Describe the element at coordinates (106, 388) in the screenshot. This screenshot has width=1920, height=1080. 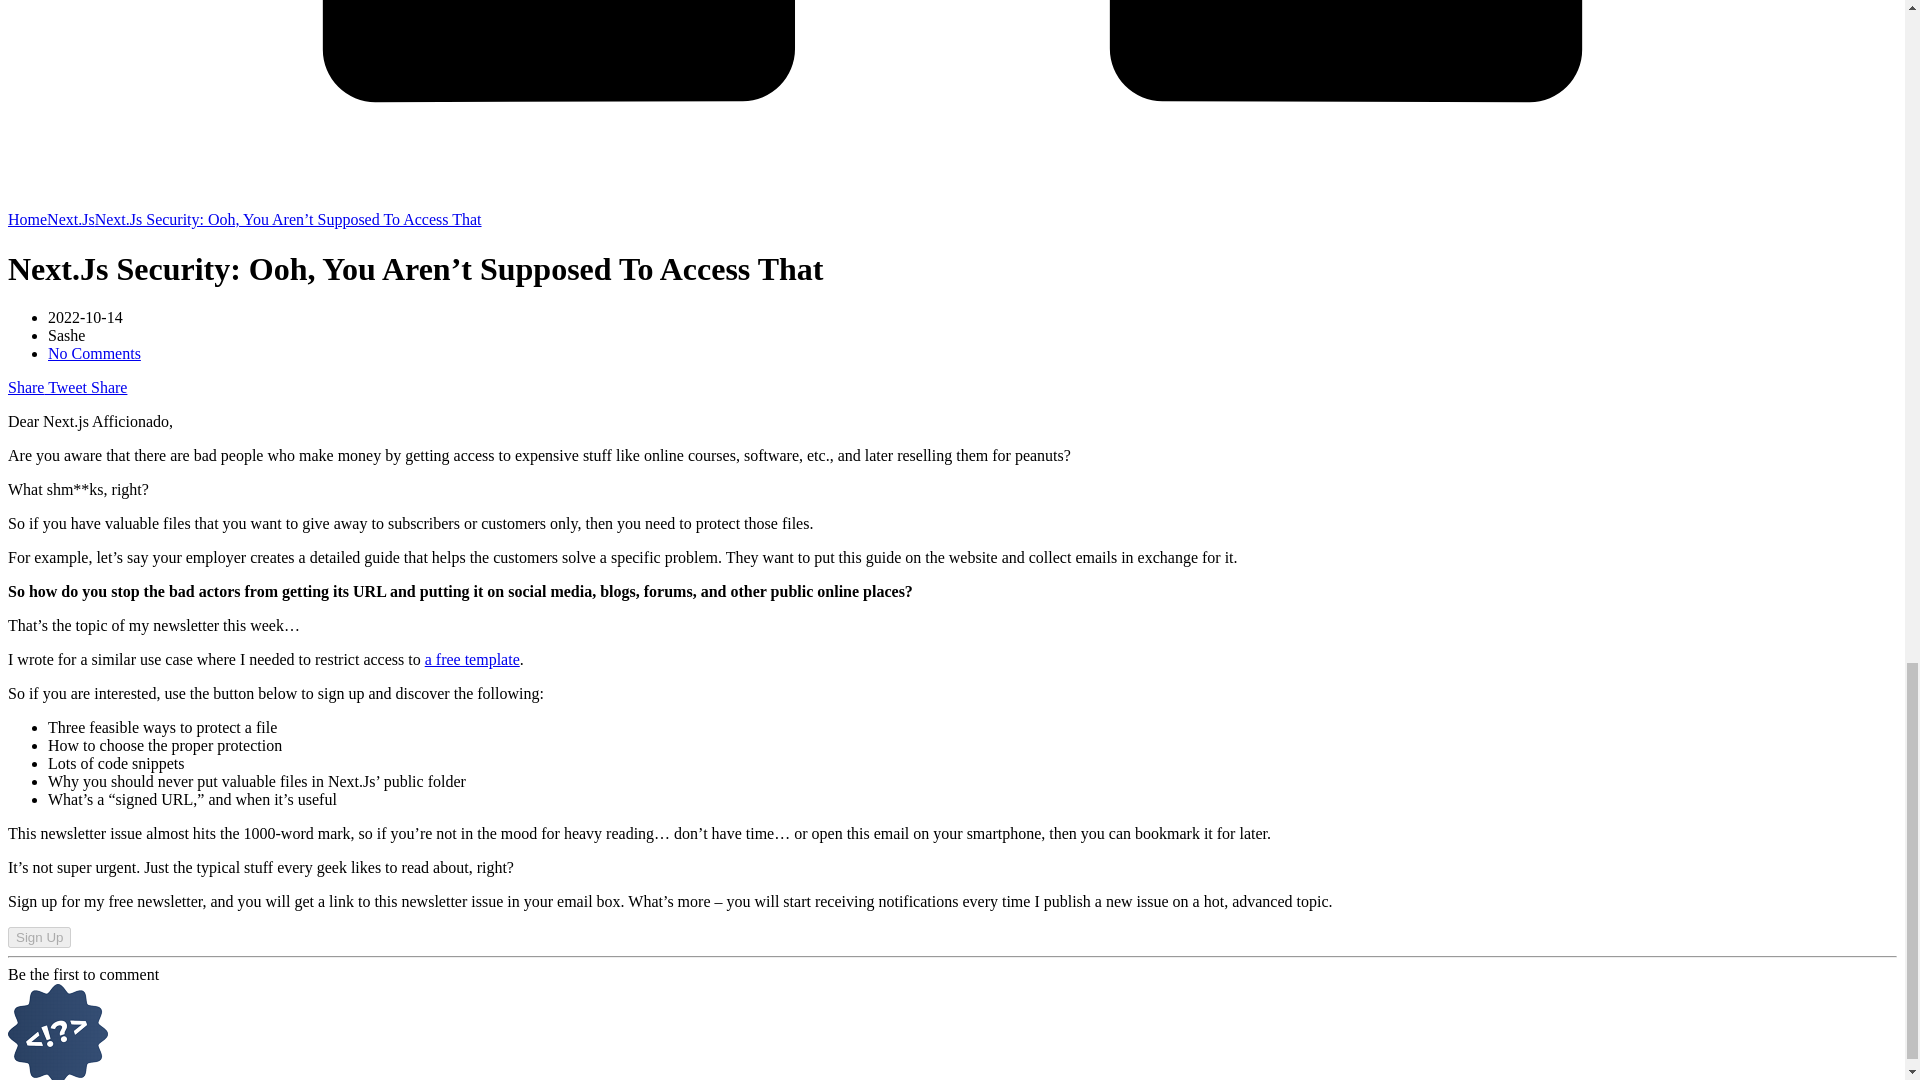
I see `Share` at that location.